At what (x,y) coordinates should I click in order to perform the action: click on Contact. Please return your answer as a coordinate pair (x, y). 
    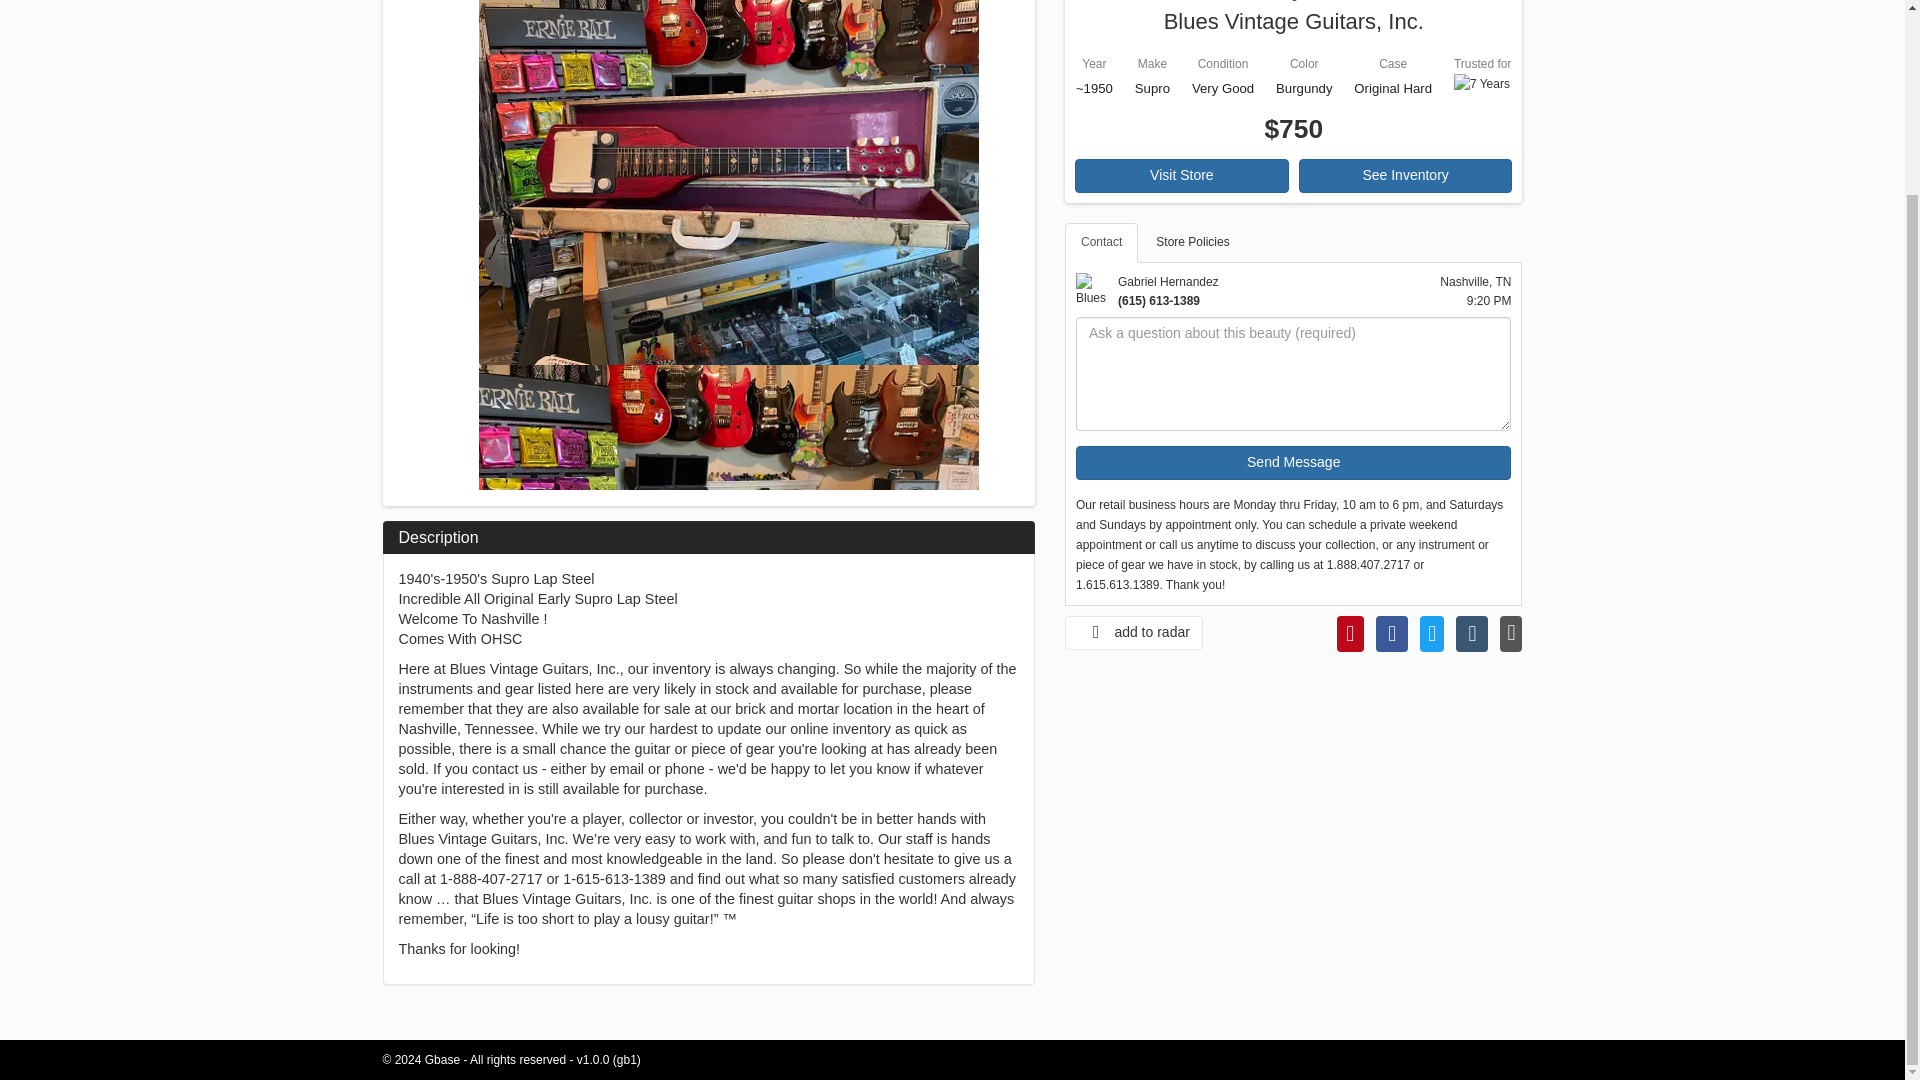
    Looking at the image, I should click on (1102, 242).